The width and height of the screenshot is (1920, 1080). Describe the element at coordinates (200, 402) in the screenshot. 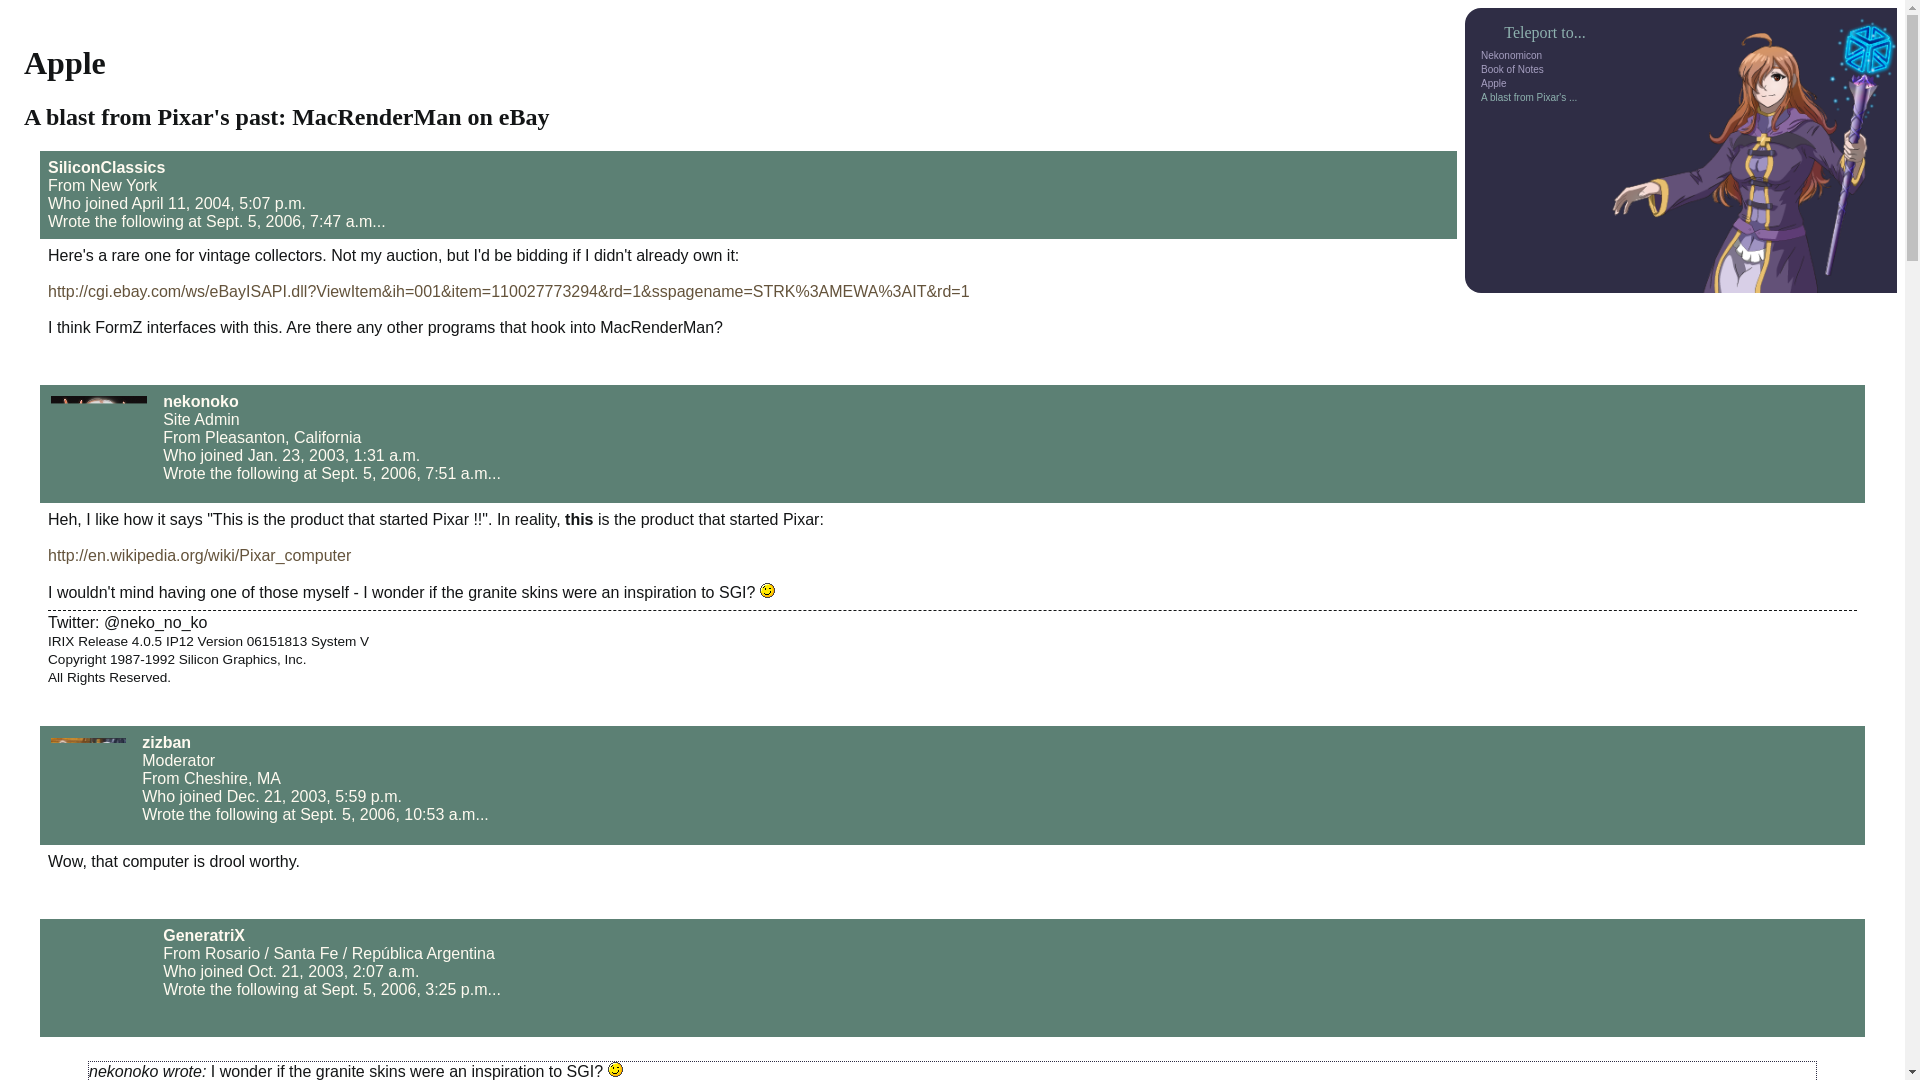

I see `nekonoko` at that location.